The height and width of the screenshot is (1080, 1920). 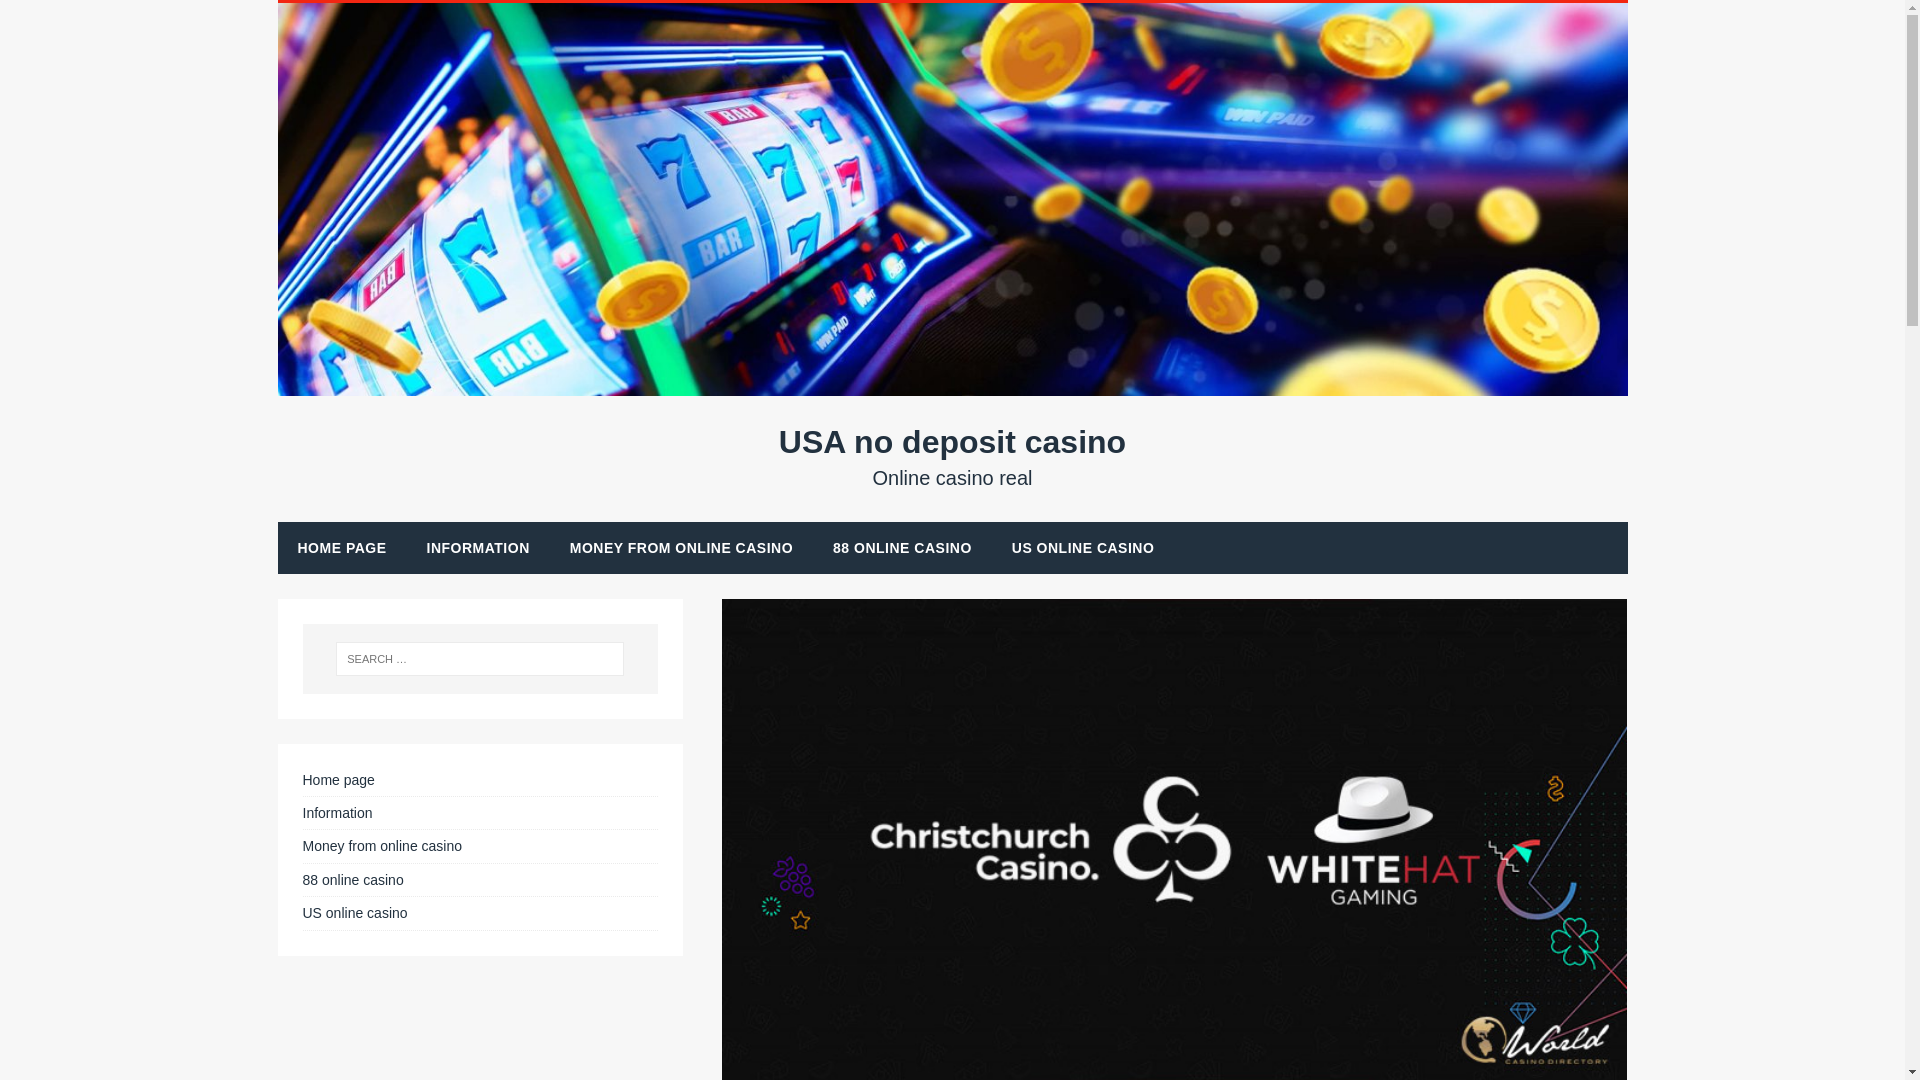 What do you see at coordinates (953, 456) in the screenshot?
I see `88 ONLINE CASINO` at bounding box center [953, 456].